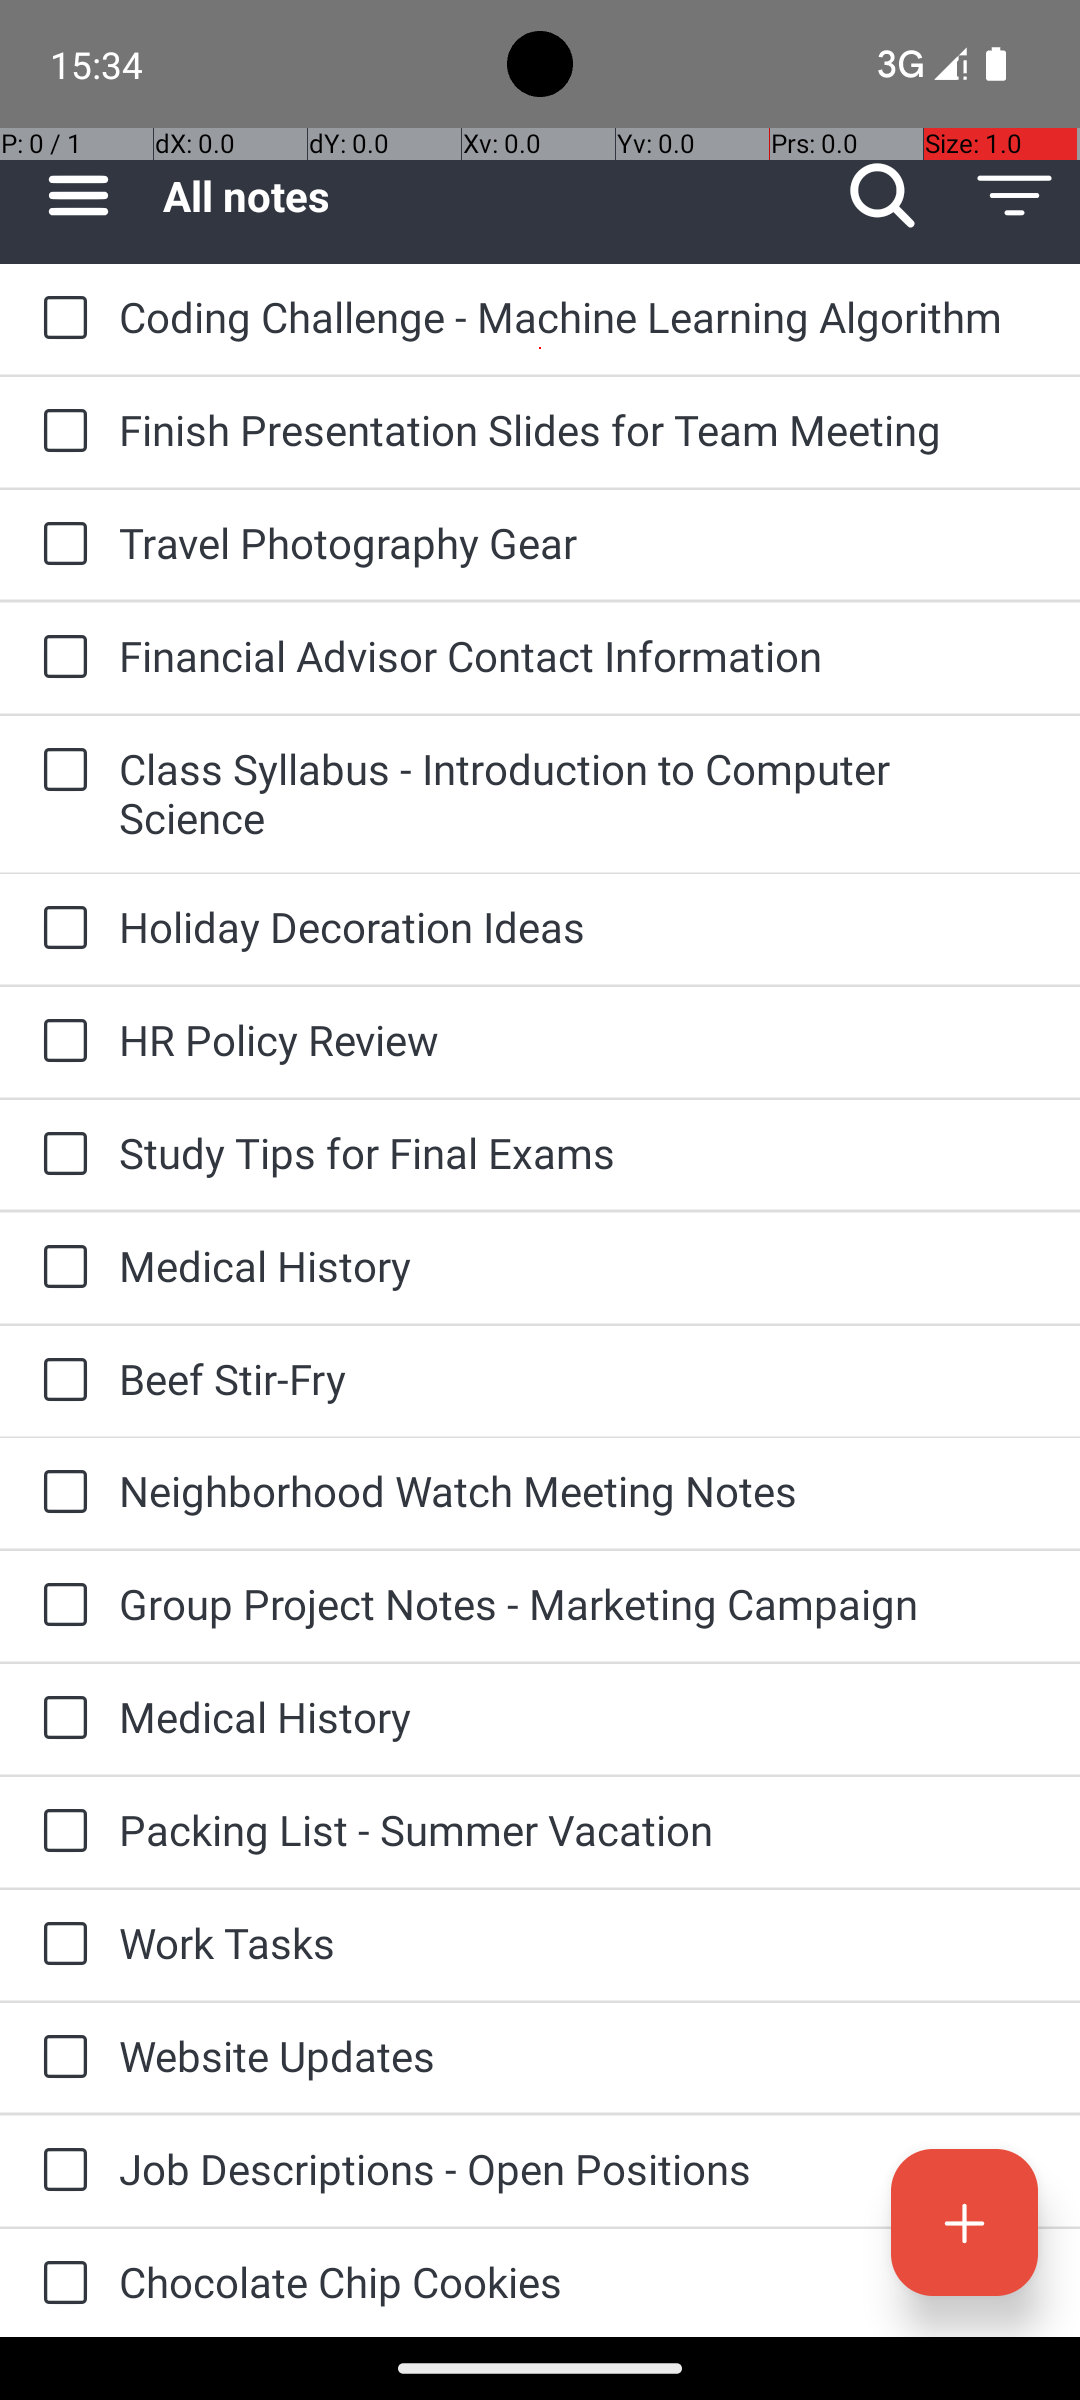 This screenshot has height=2400, width=1080. Describe the element at coordinates (60, 432) in the screenshot. I see `to-do: Finish Presentation Slides for Team Meeting` at that location.